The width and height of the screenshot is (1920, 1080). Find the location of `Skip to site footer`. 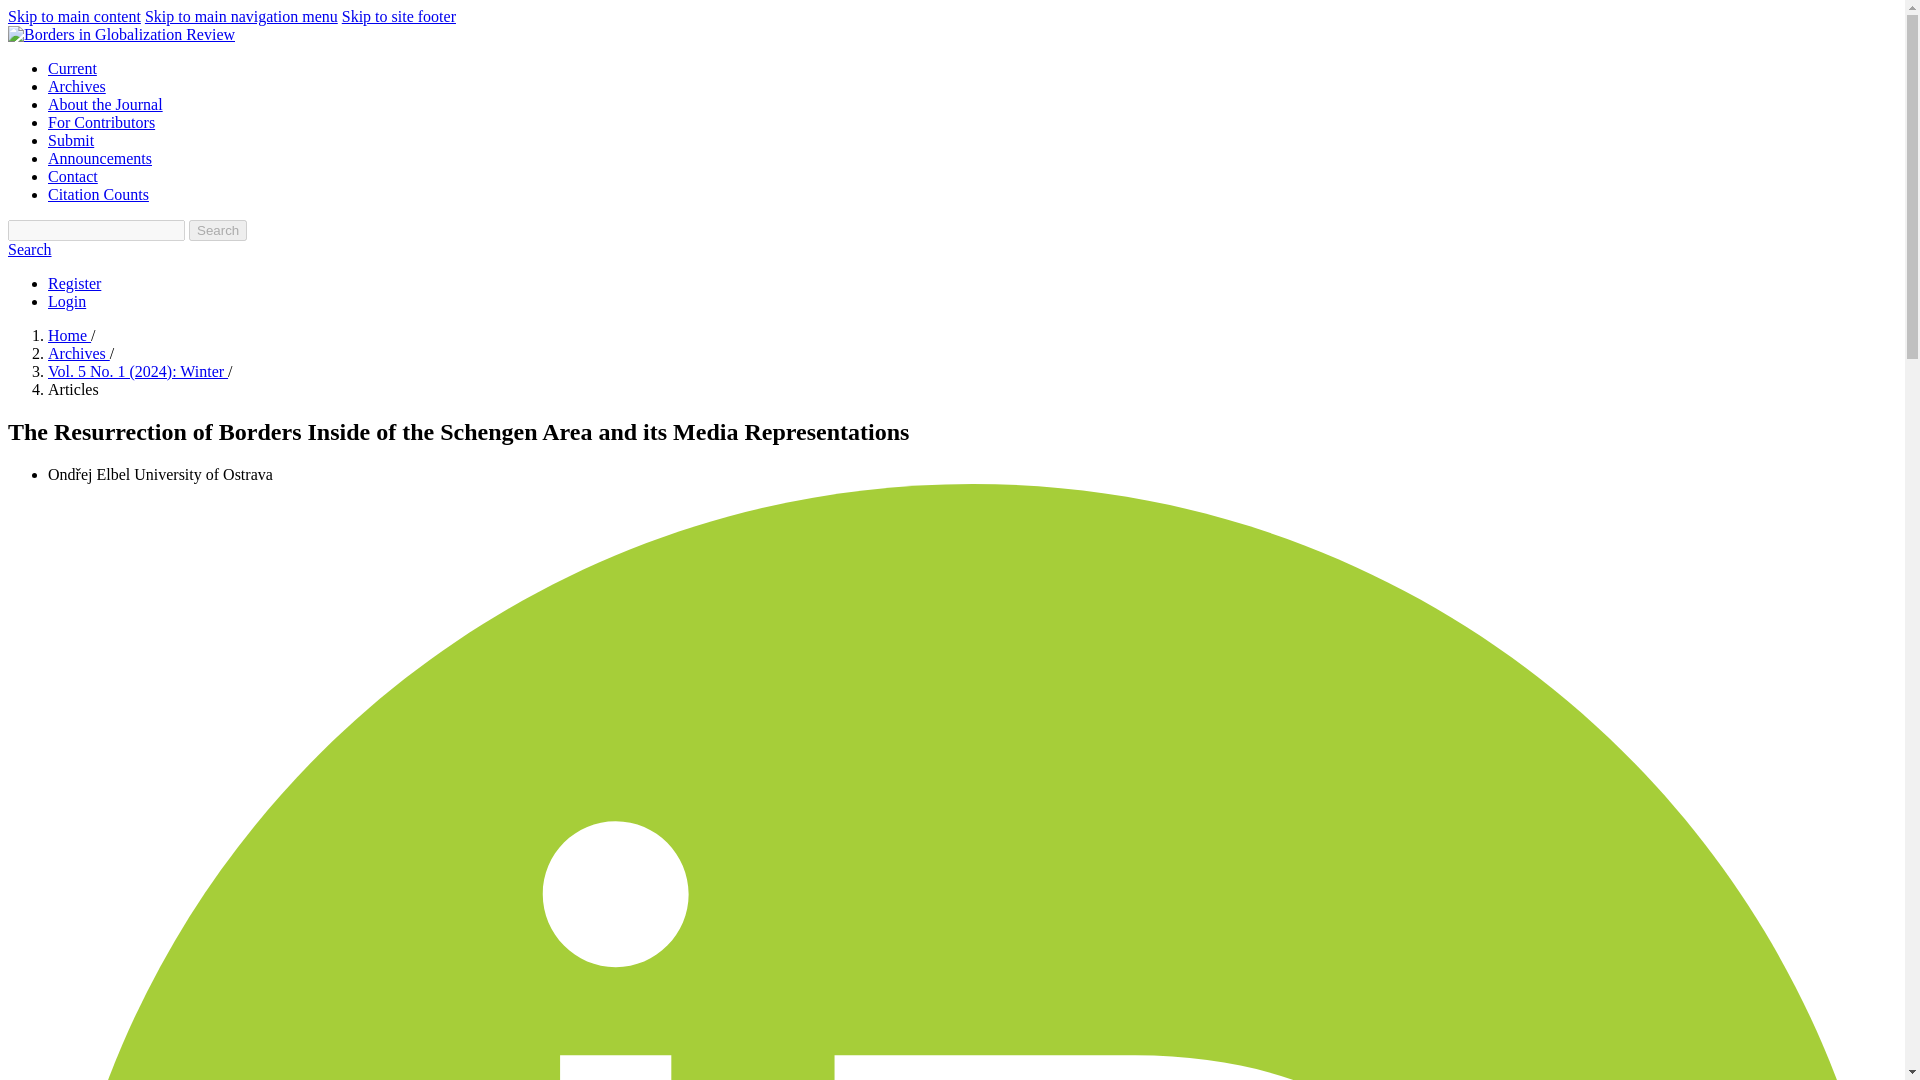

Skip to site footer is located at coordinates (398, 16).